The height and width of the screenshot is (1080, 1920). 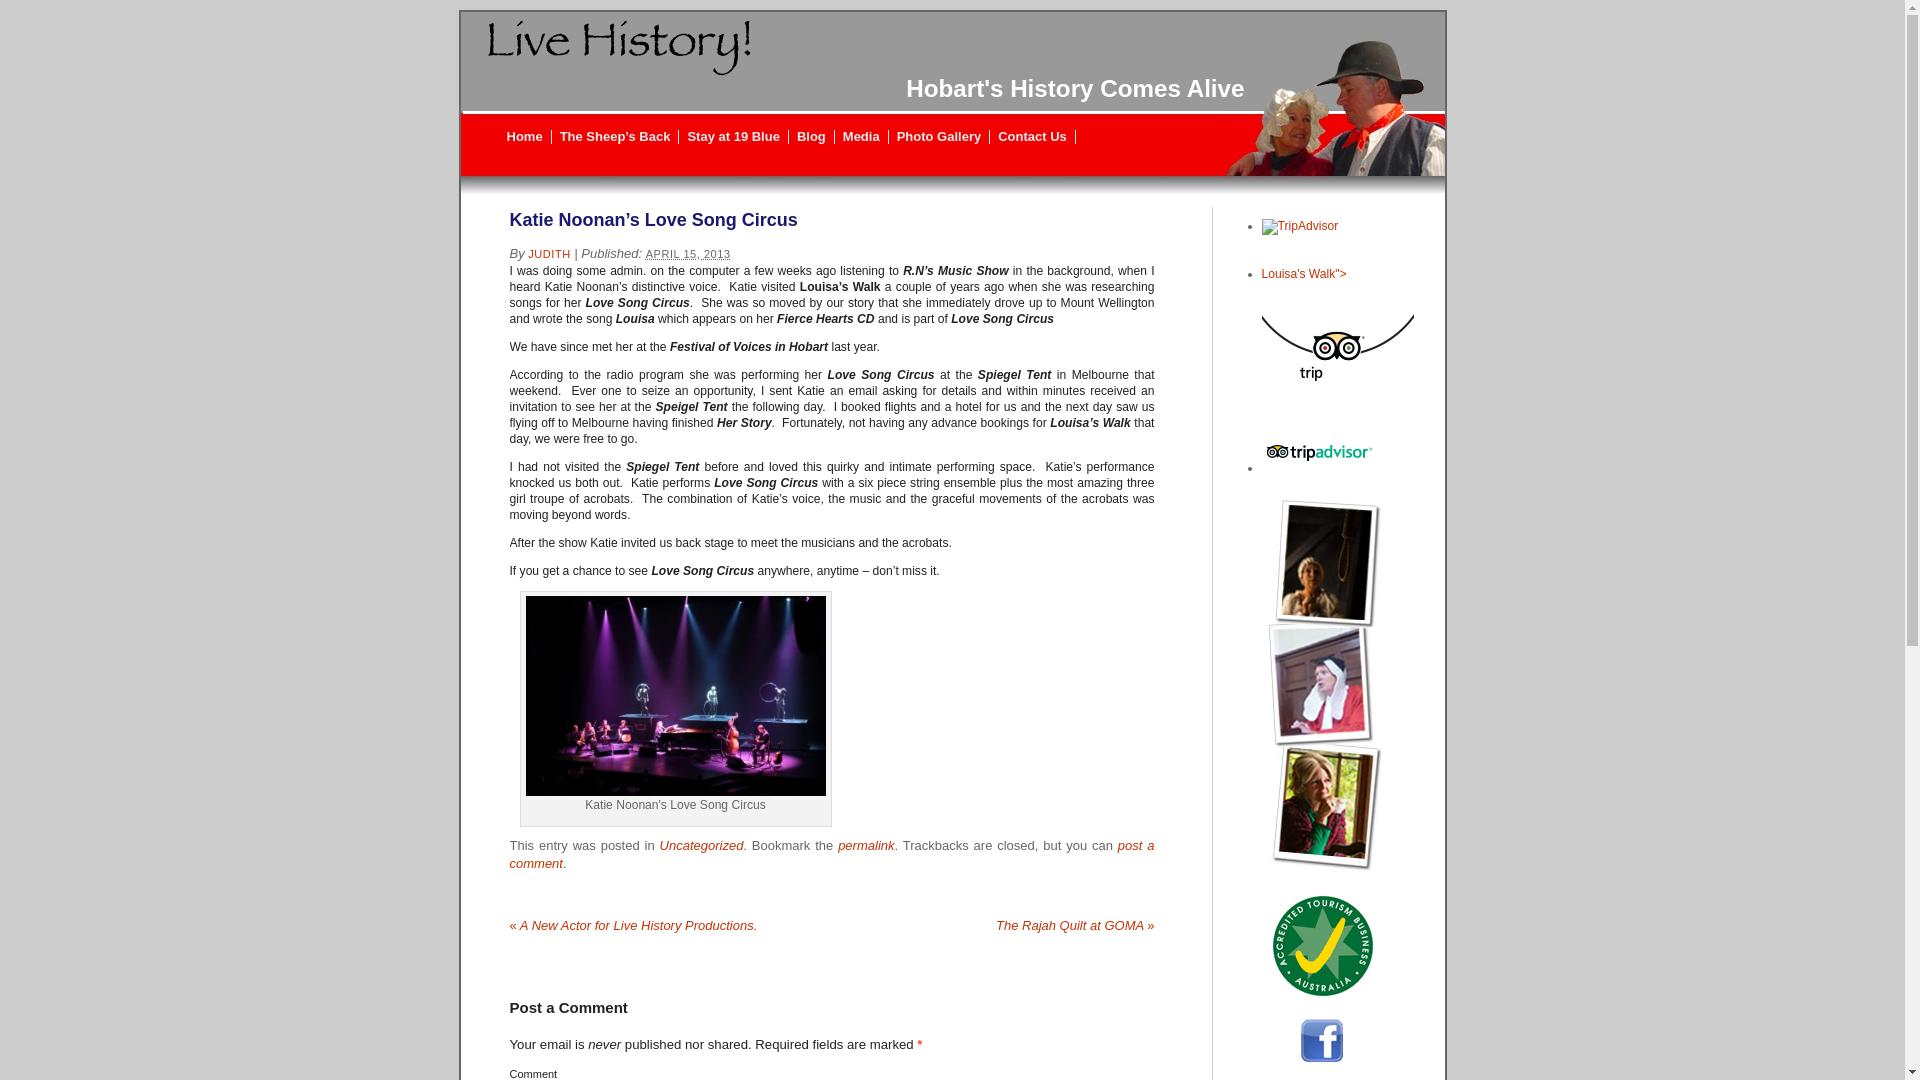 I want to click on Home, so click(x=524, y=137).